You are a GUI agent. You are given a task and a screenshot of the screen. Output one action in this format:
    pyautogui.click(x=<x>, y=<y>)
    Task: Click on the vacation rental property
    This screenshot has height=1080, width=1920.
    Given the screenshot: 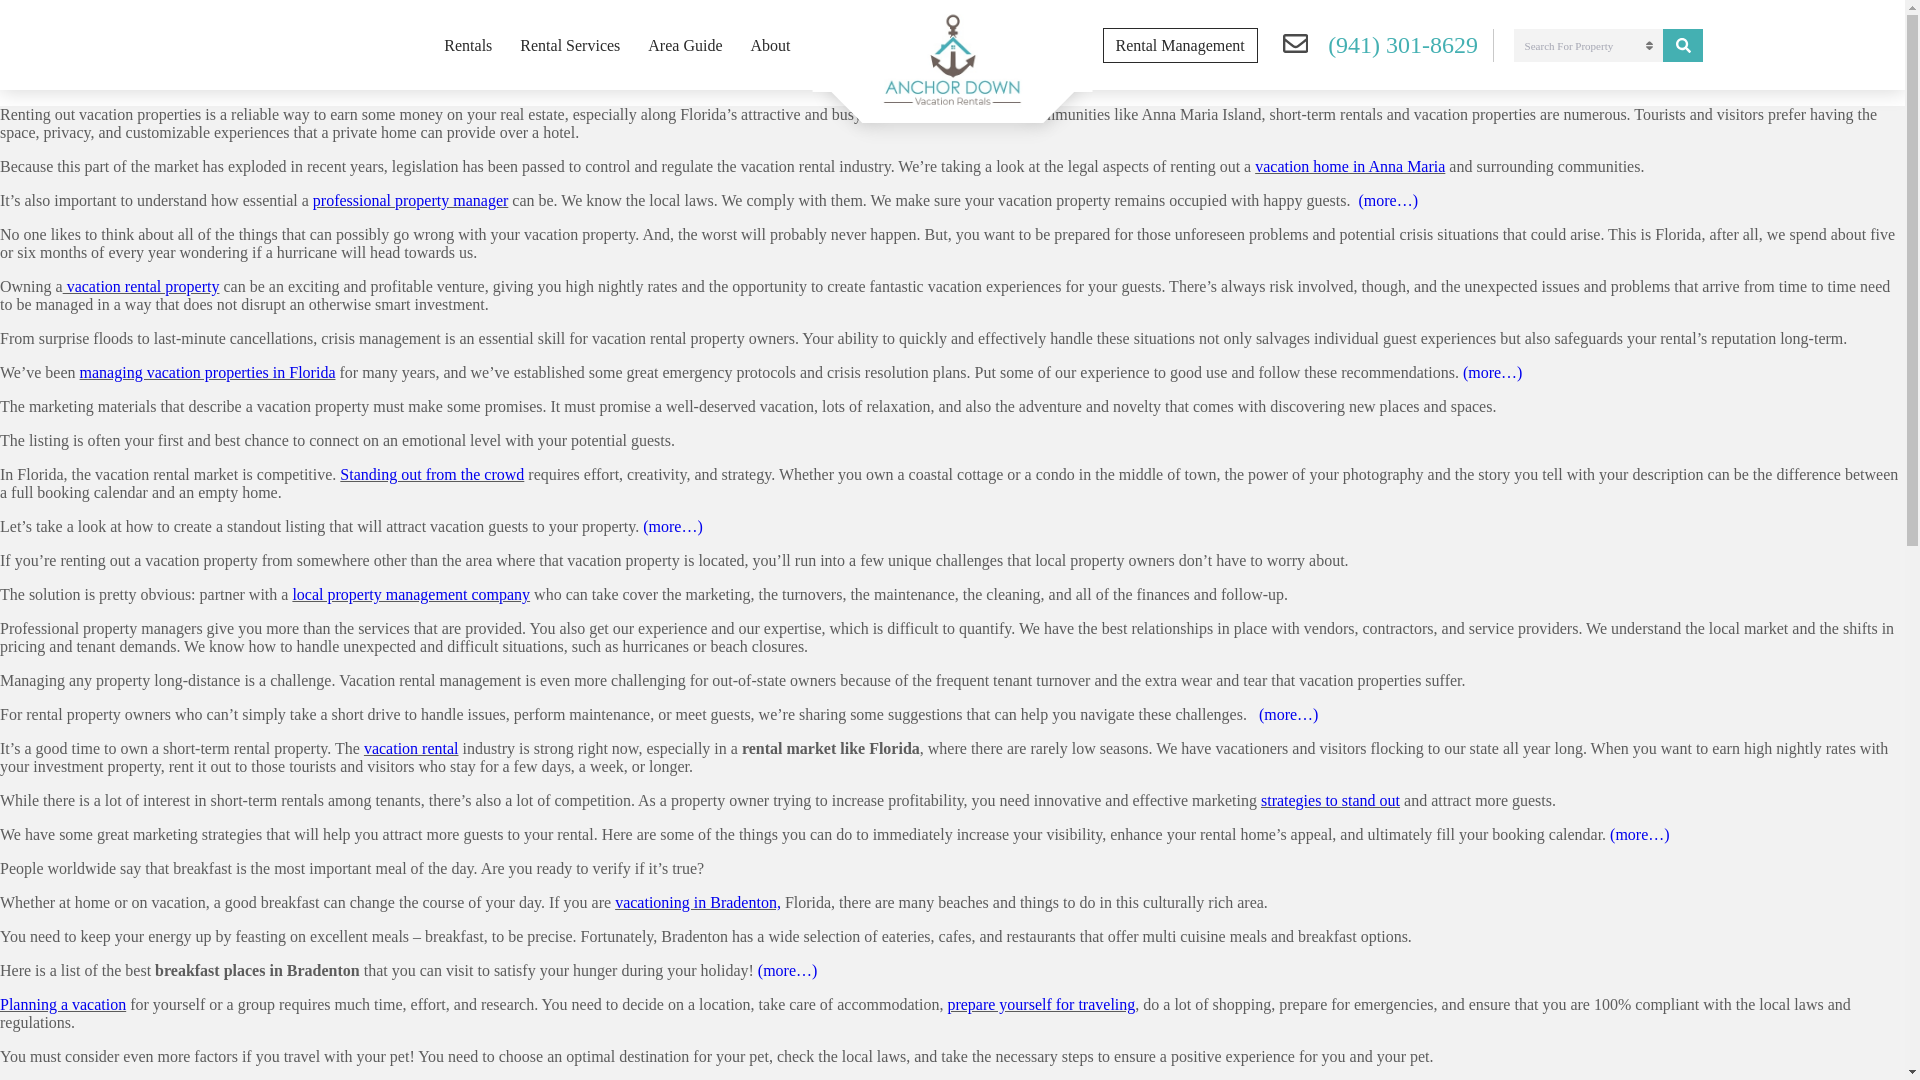 What is the action you would take?
    pyautogui.click(x=142, y=286)
    